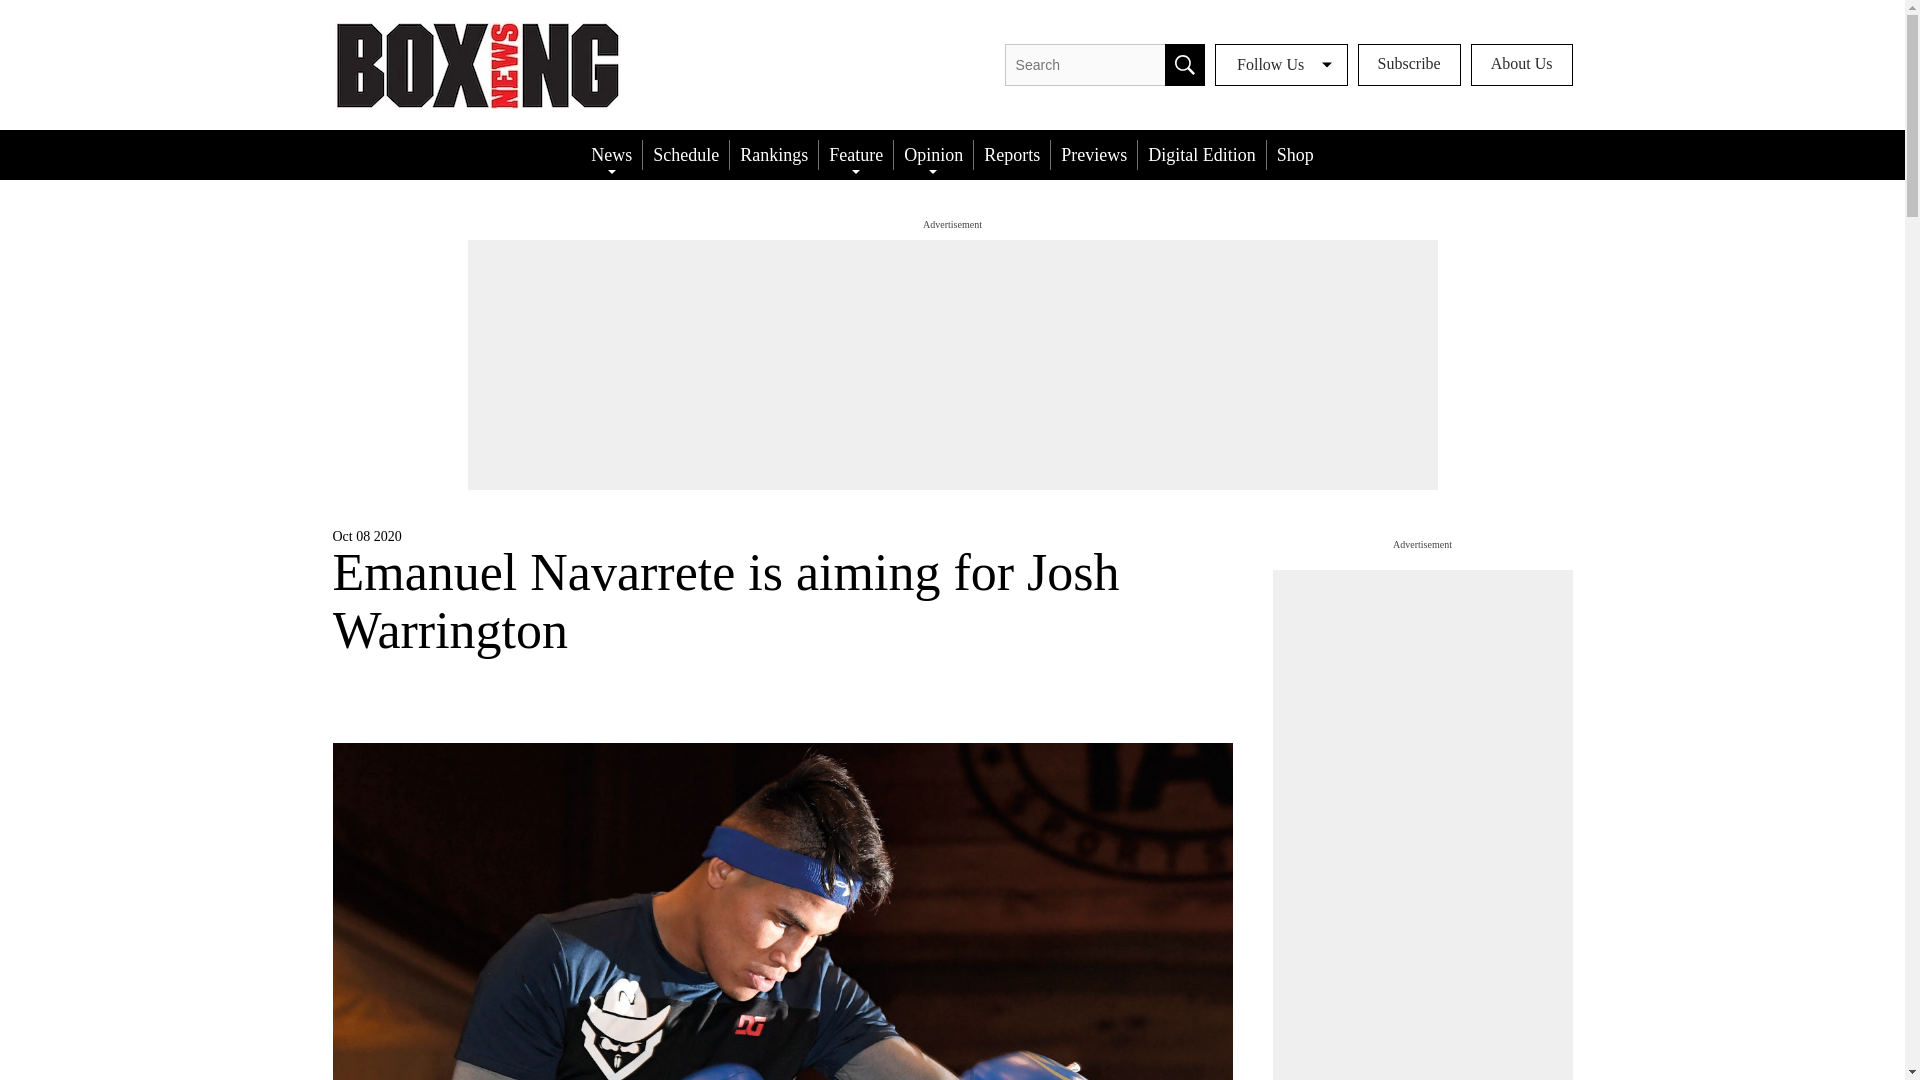  Describe the element at coordinates (686, 154) in the screenshot. I see `Schedule` at that location.